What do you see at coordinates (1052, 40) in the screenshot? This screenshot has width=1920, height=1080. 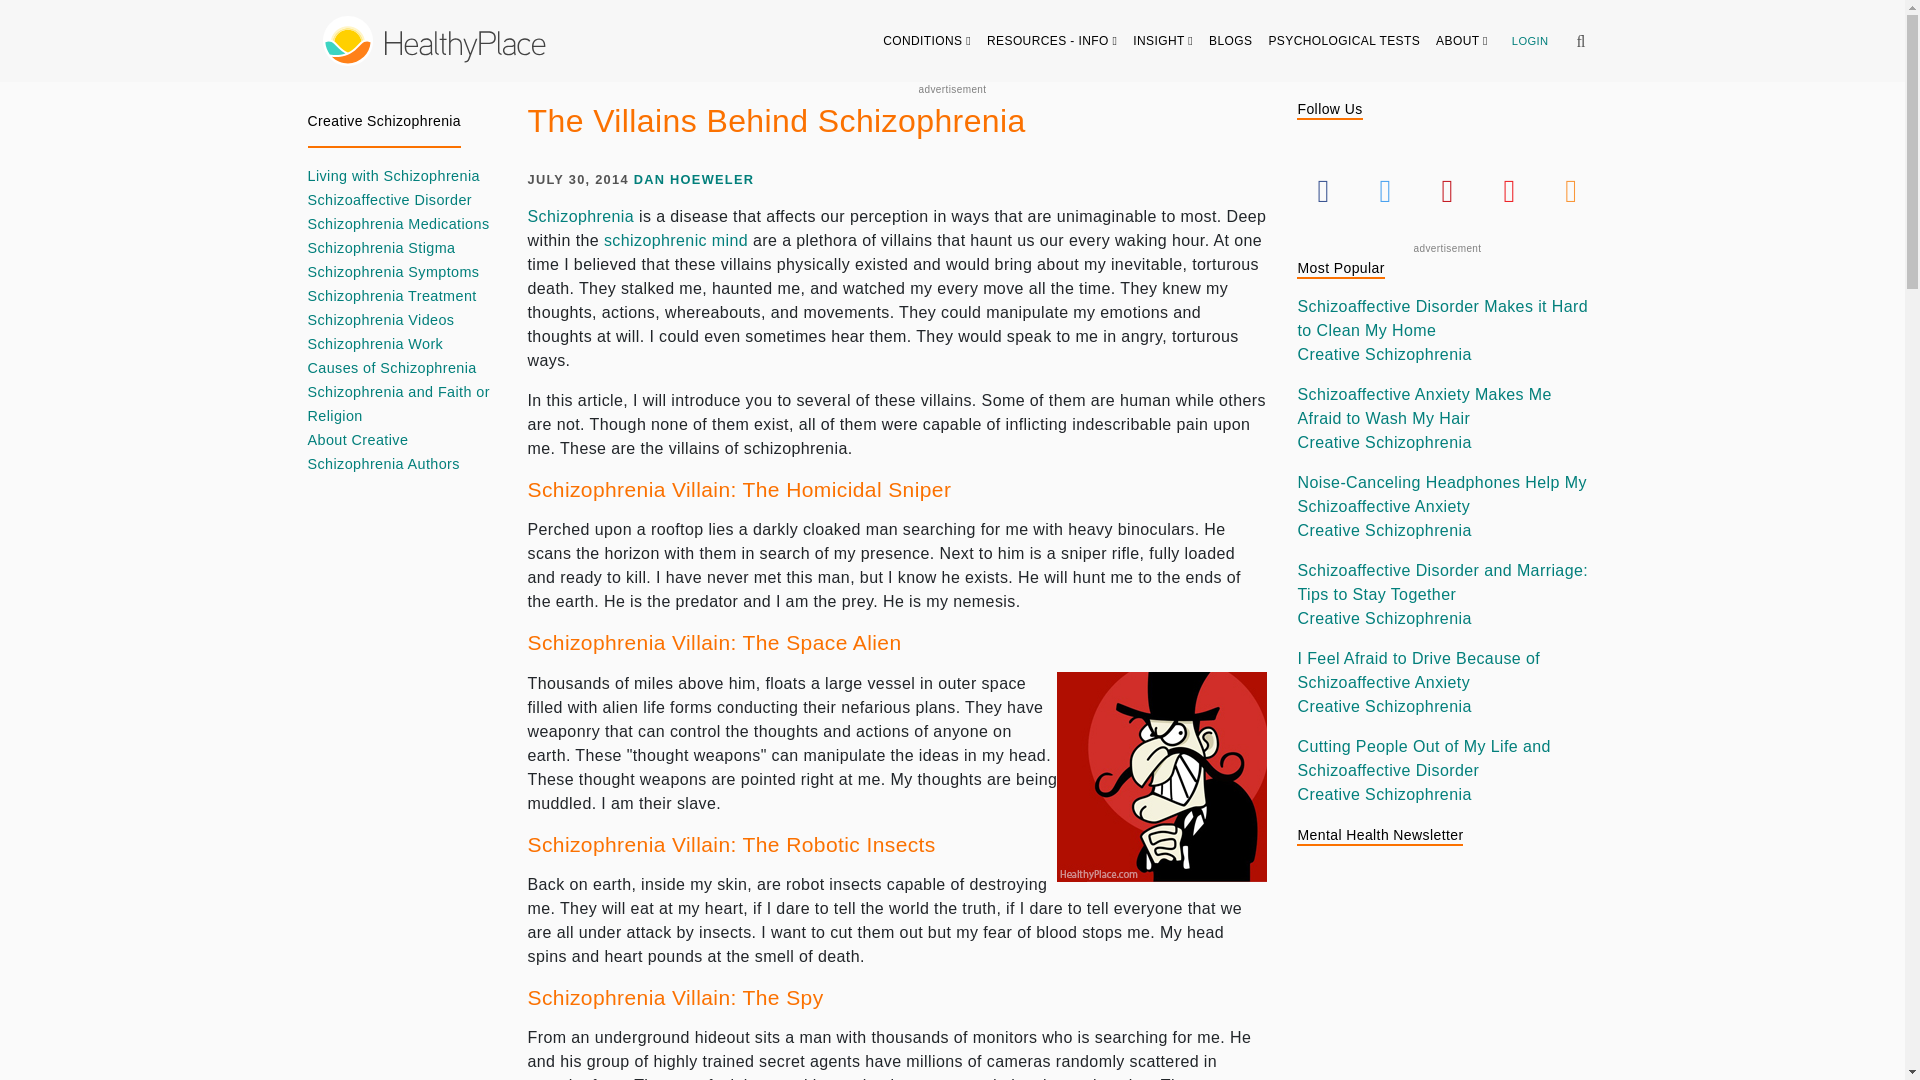 I see `RESOURCES - INFO` at bounding box center [1052, 40].